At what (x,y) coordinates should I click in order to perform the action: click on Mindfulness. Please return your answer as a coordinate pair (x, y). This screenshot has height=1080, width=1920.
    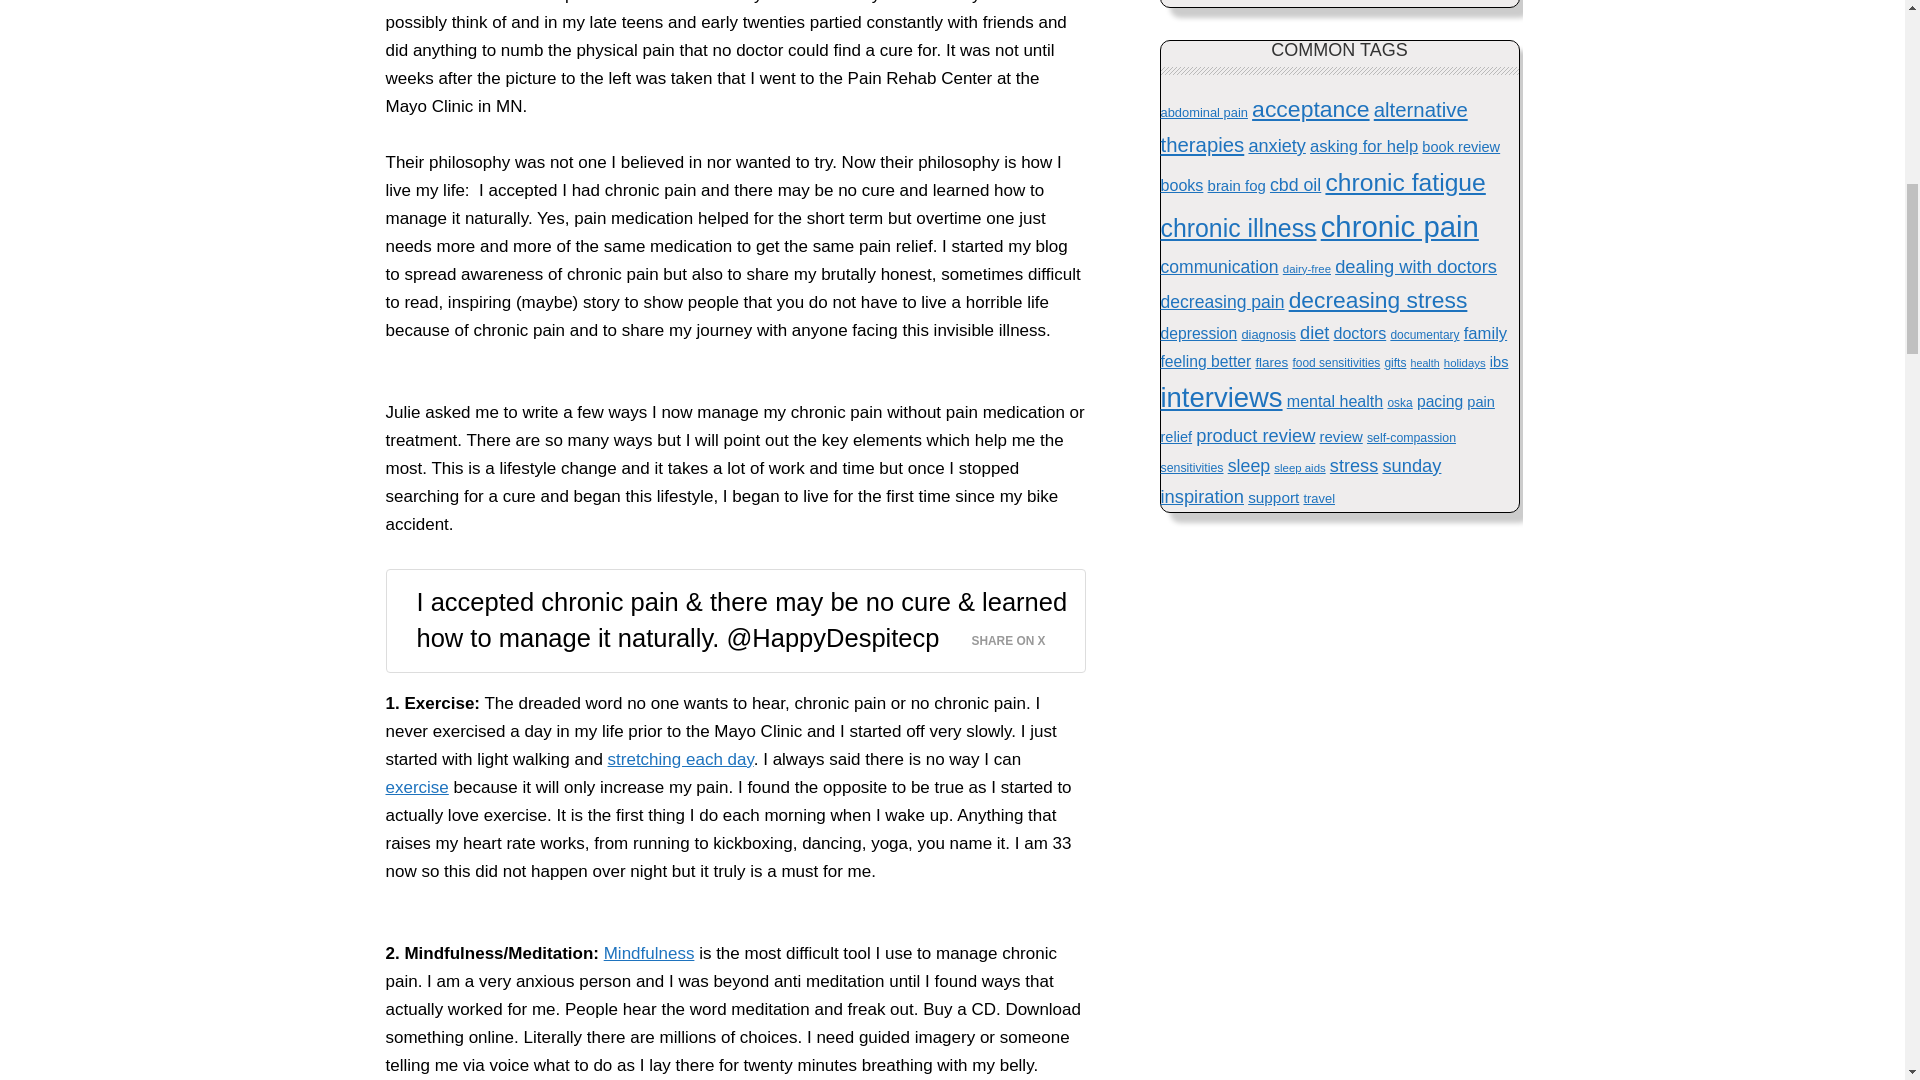
    Looking at the image, I should click on (650, 953).